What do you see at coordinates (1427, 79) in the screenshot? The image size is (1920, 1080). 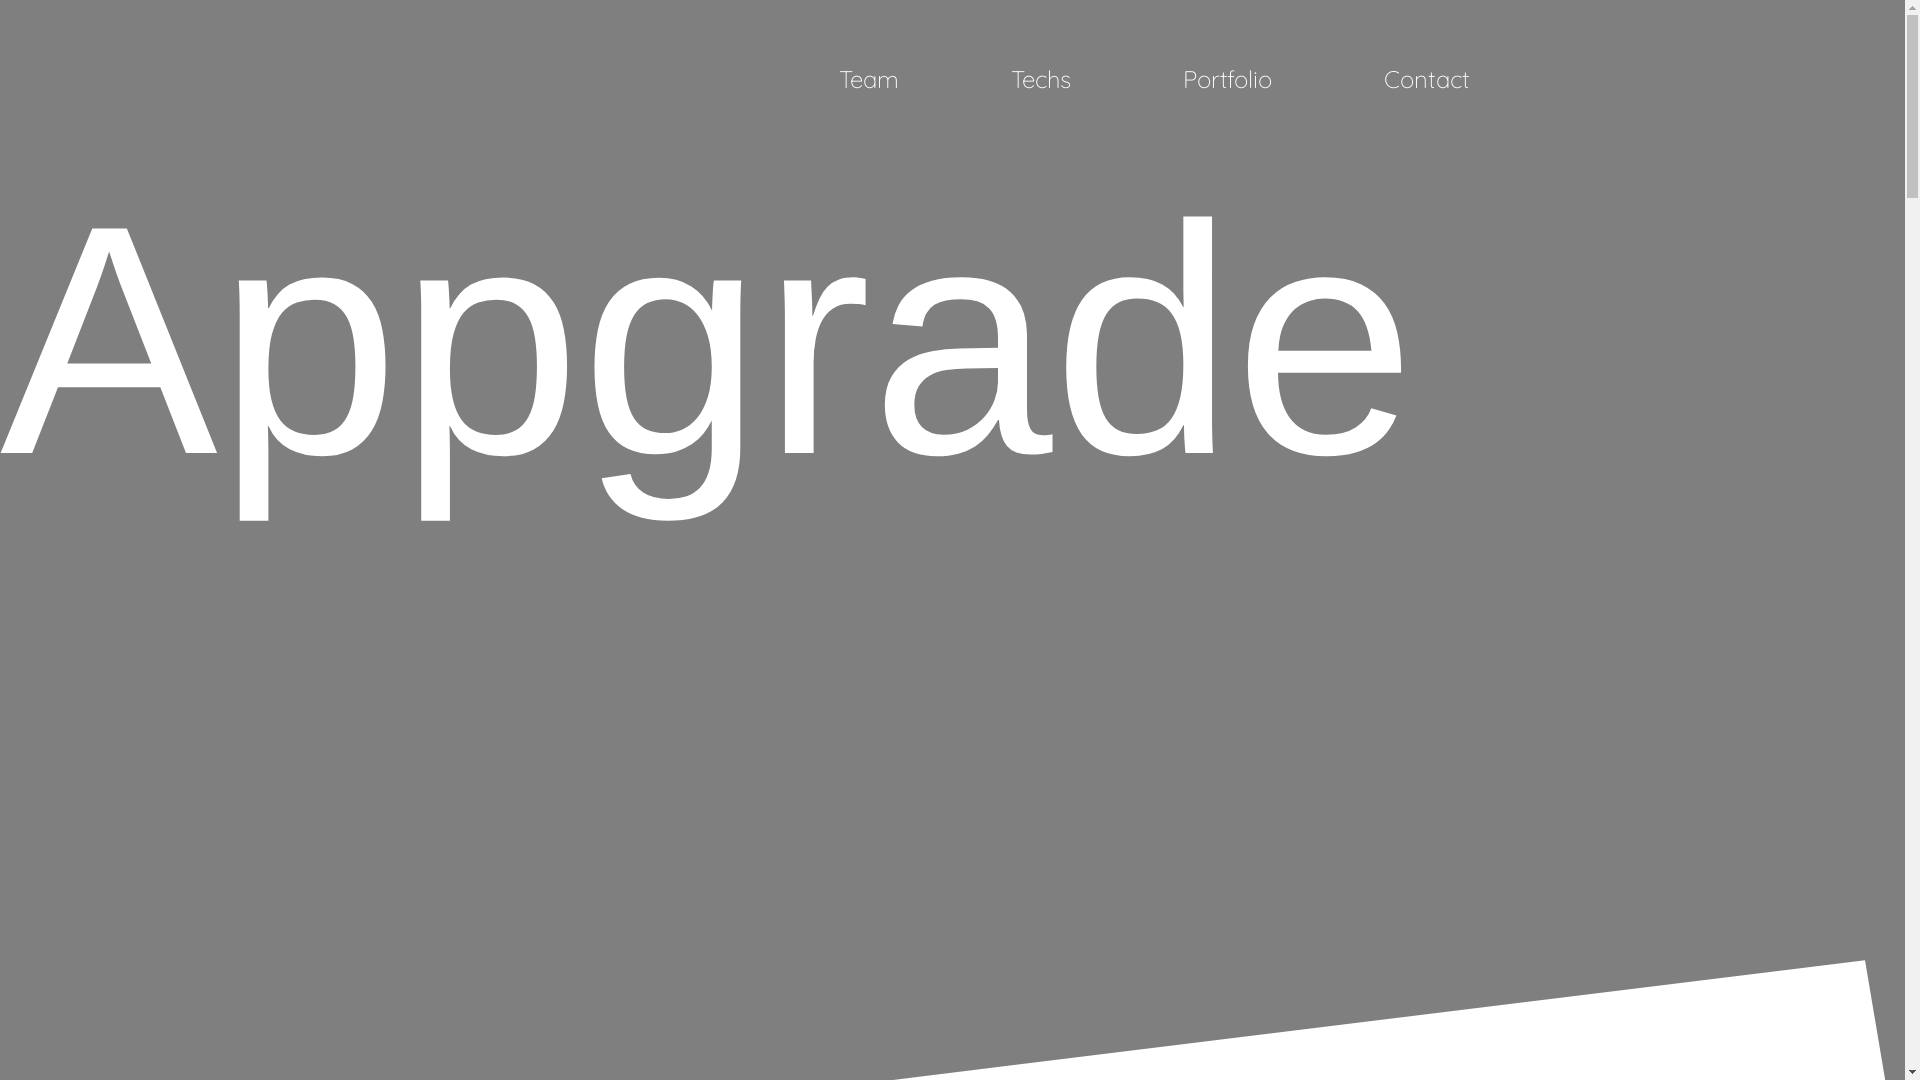 I see `Contact` at bounding box center [1427, 79].